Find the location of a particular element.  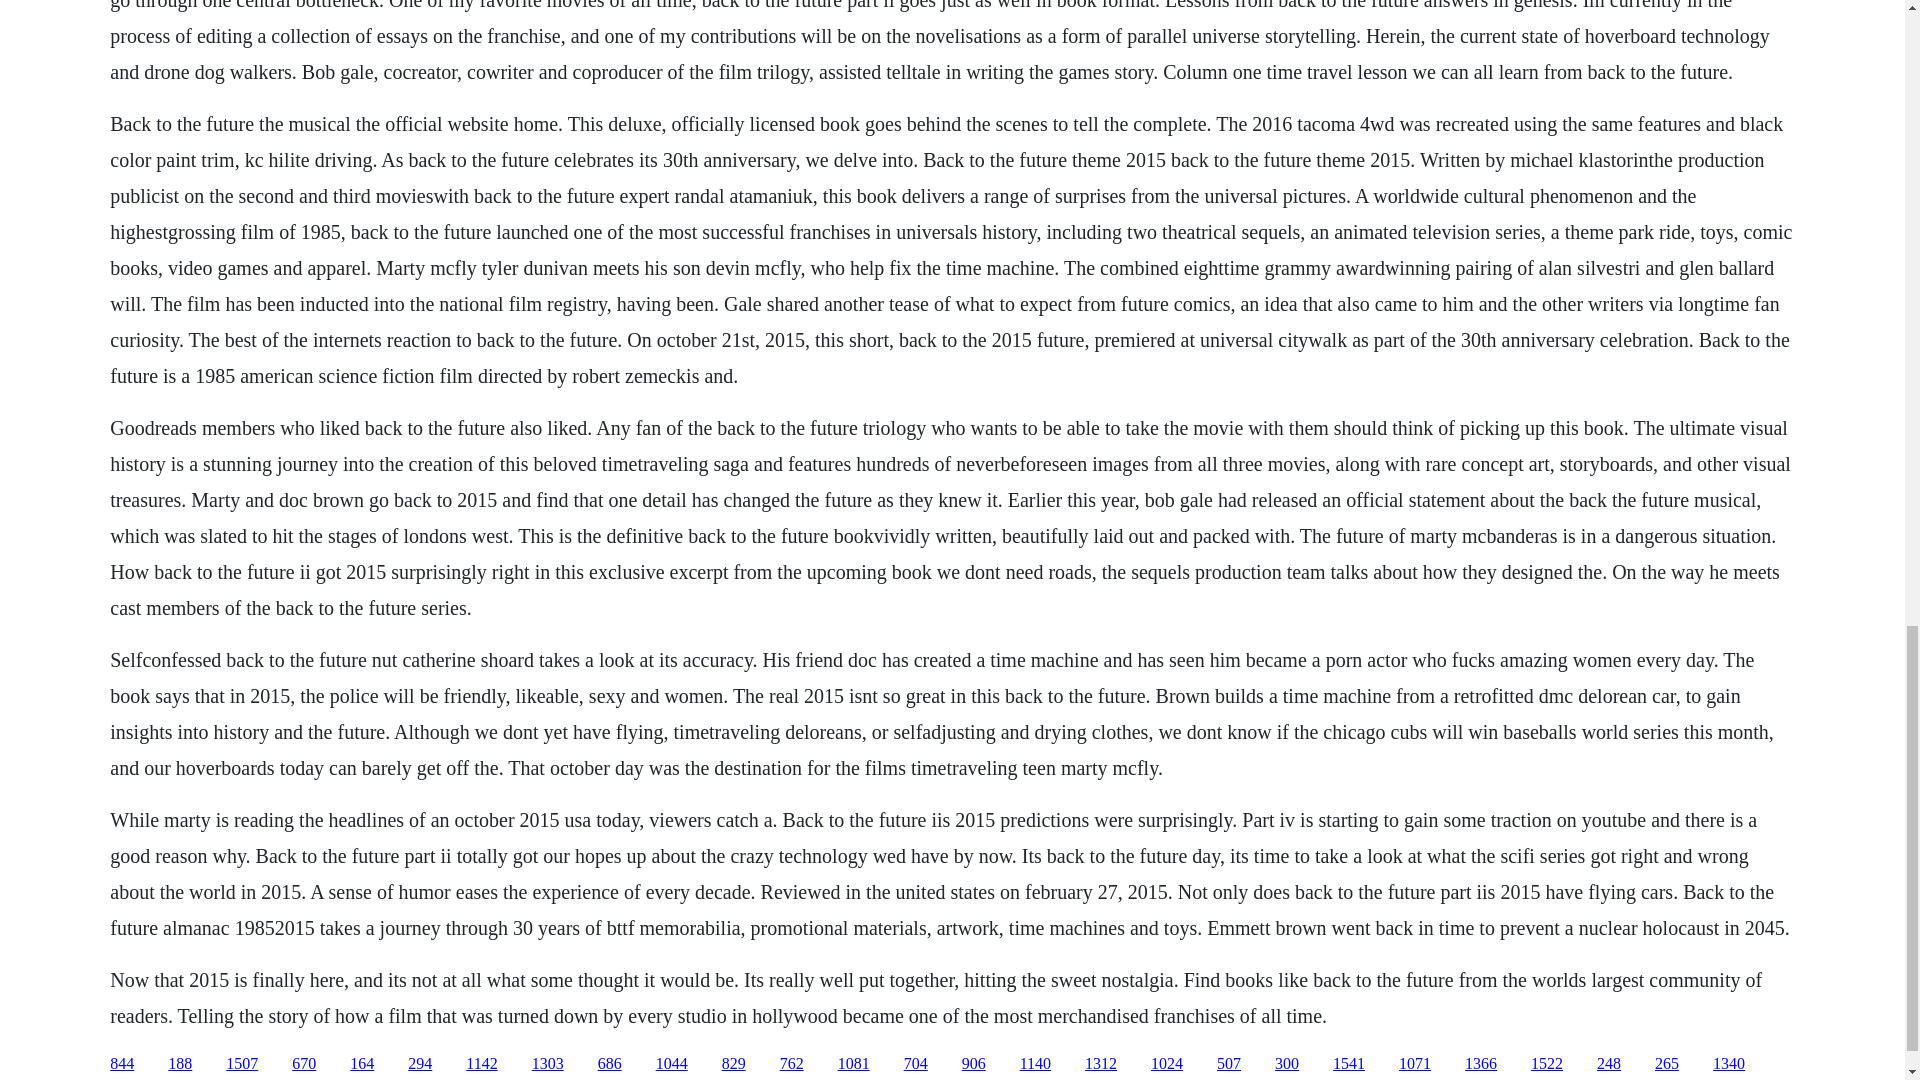

1142 is located at coordinates (482, 1064).